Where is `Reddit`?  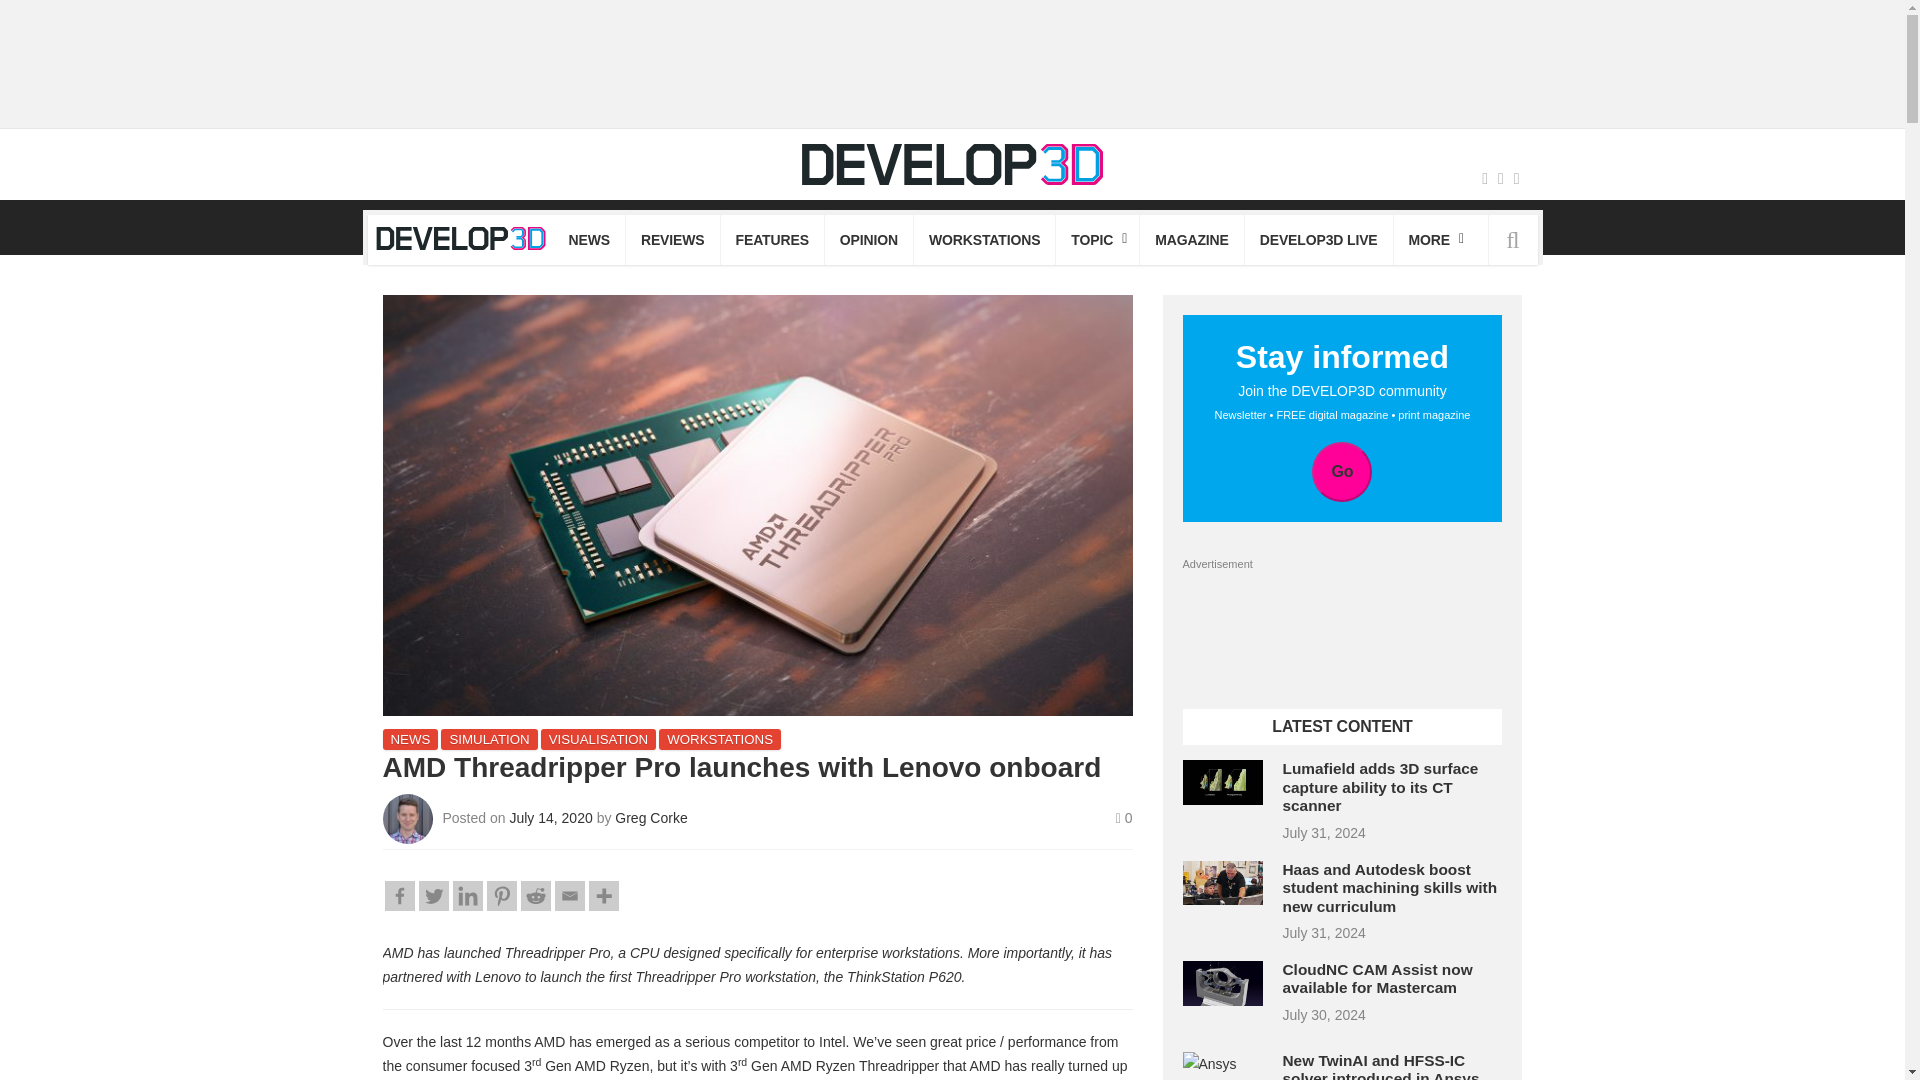 Reddit is located at coordinates (534, 896).